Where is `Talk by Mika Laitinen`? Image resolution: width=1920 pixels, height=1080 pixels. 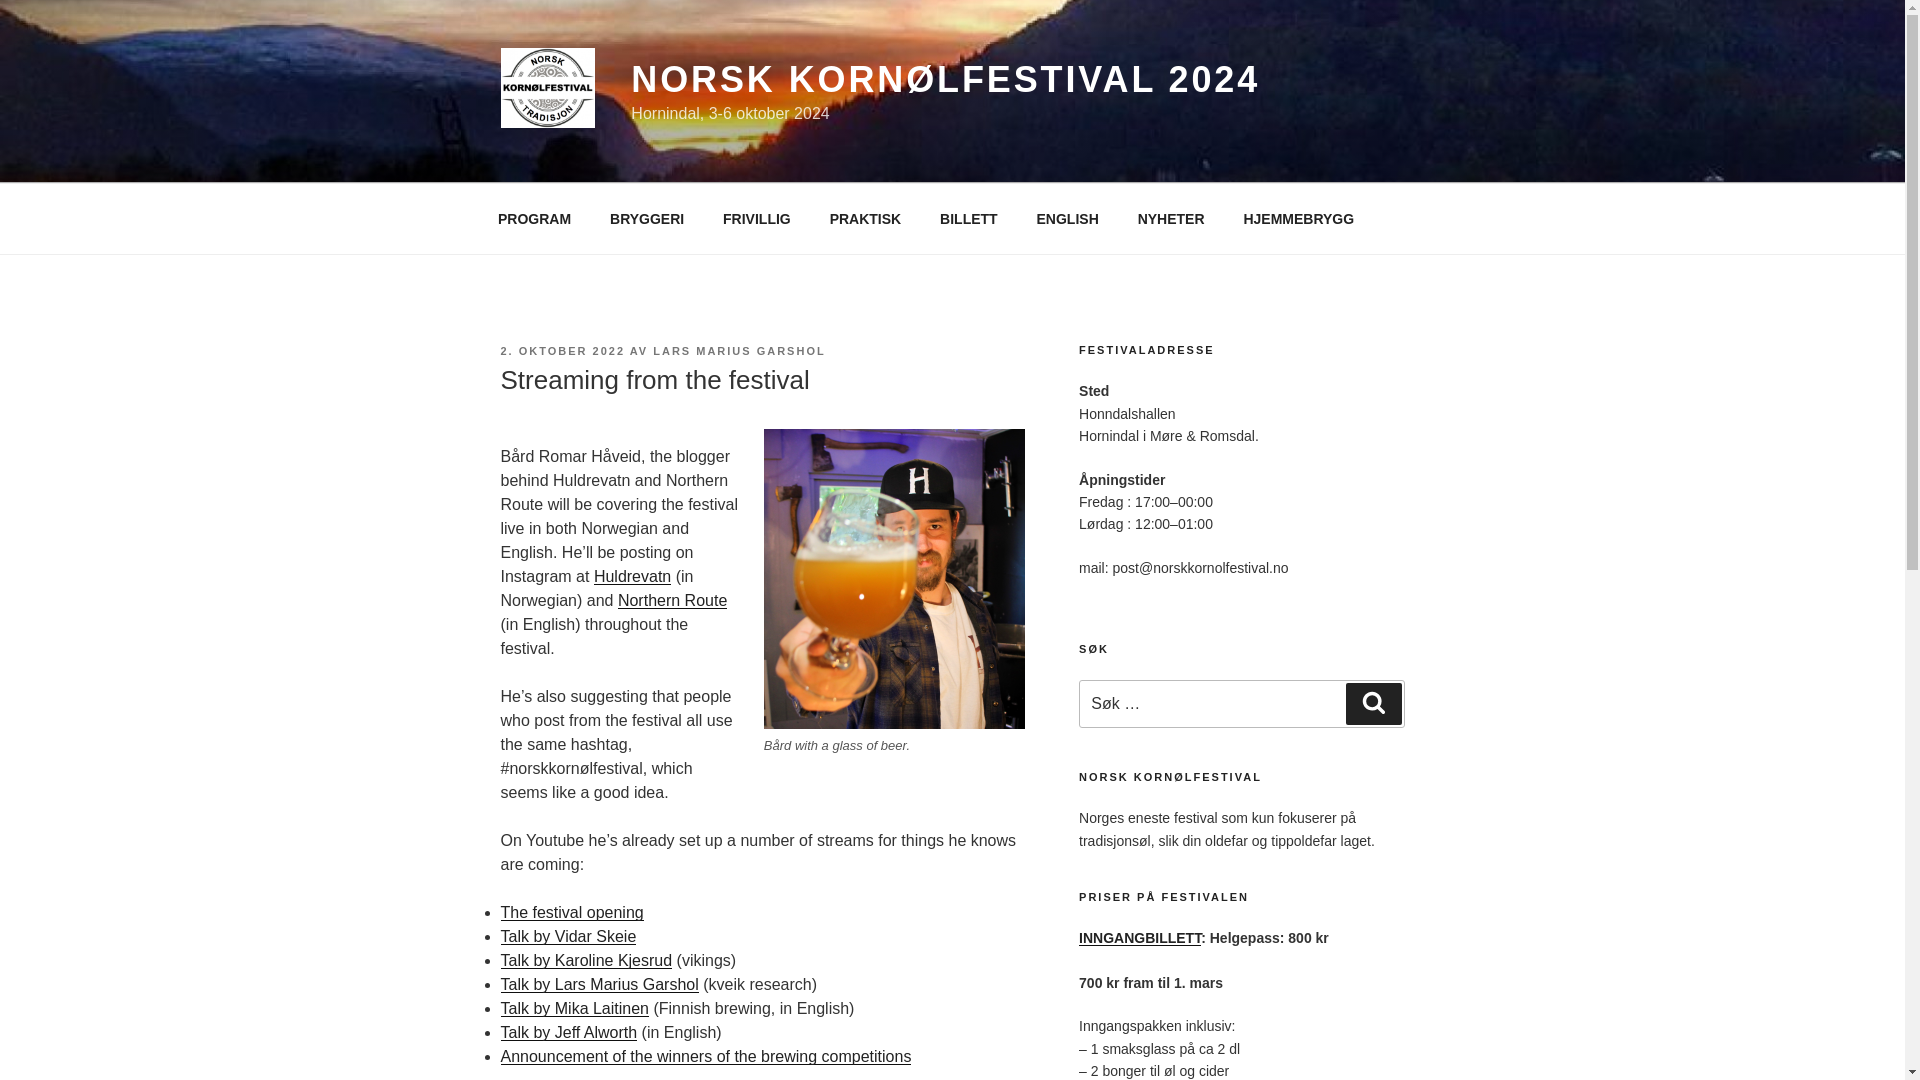
Talk by Mika Laitinen is located at coordinates (574, 1008).